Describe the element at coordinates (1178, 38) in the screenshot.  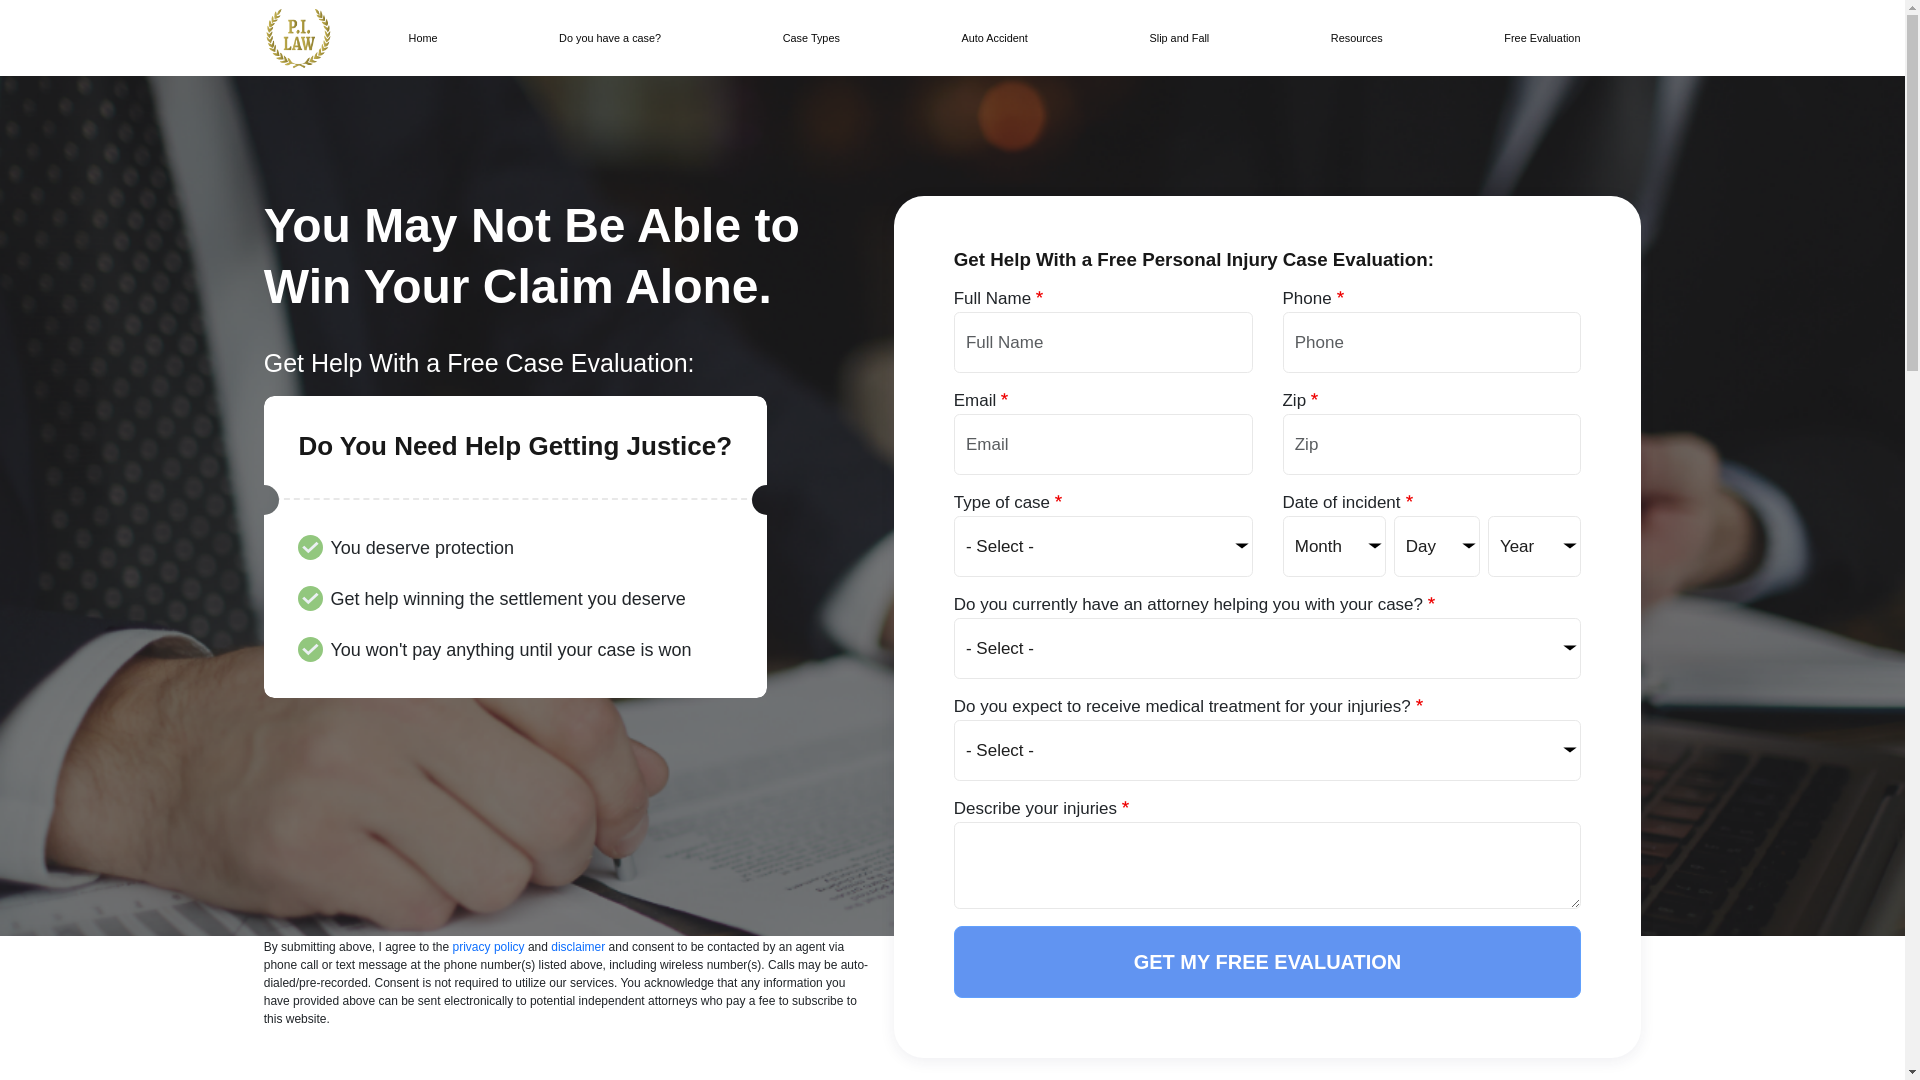
I see `Slip and Fall` at that location.